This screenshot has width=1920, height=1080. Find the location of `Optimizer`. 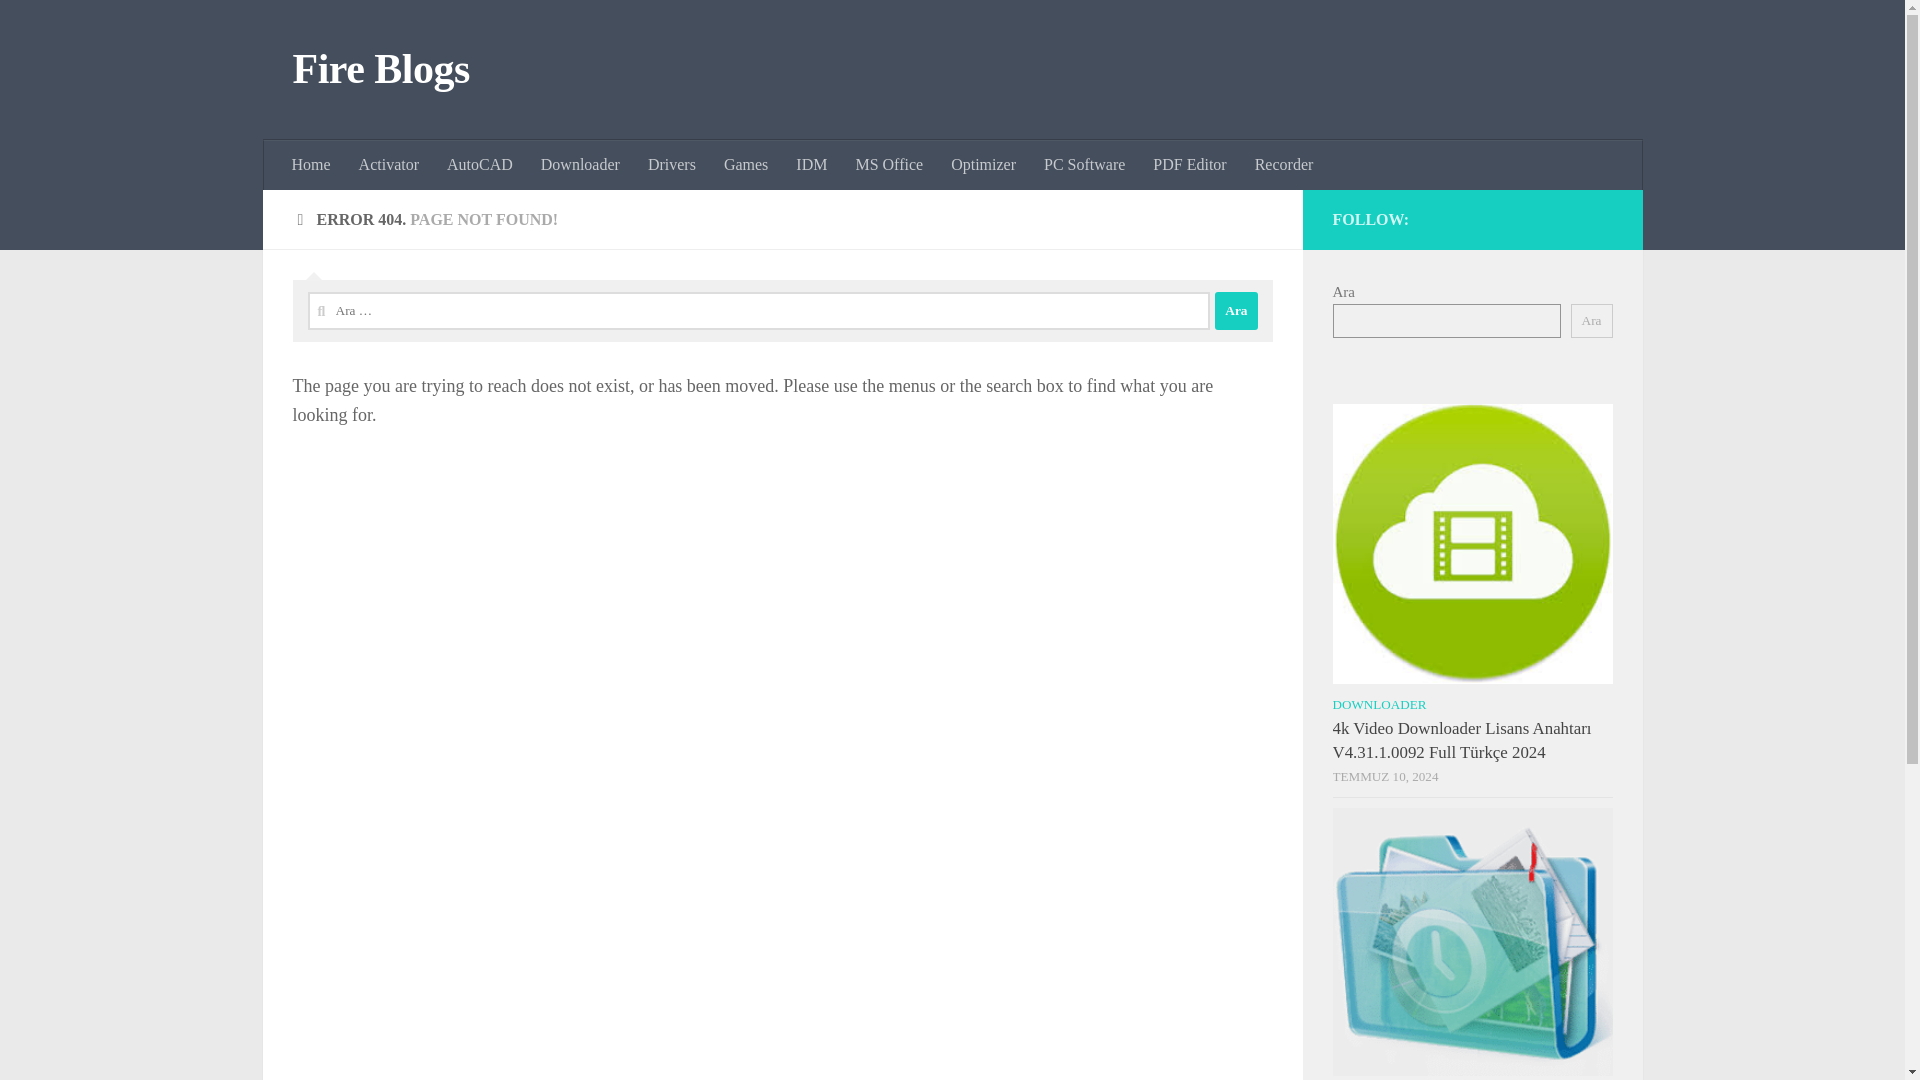

Optimizer is located at coordinates (982, 165).